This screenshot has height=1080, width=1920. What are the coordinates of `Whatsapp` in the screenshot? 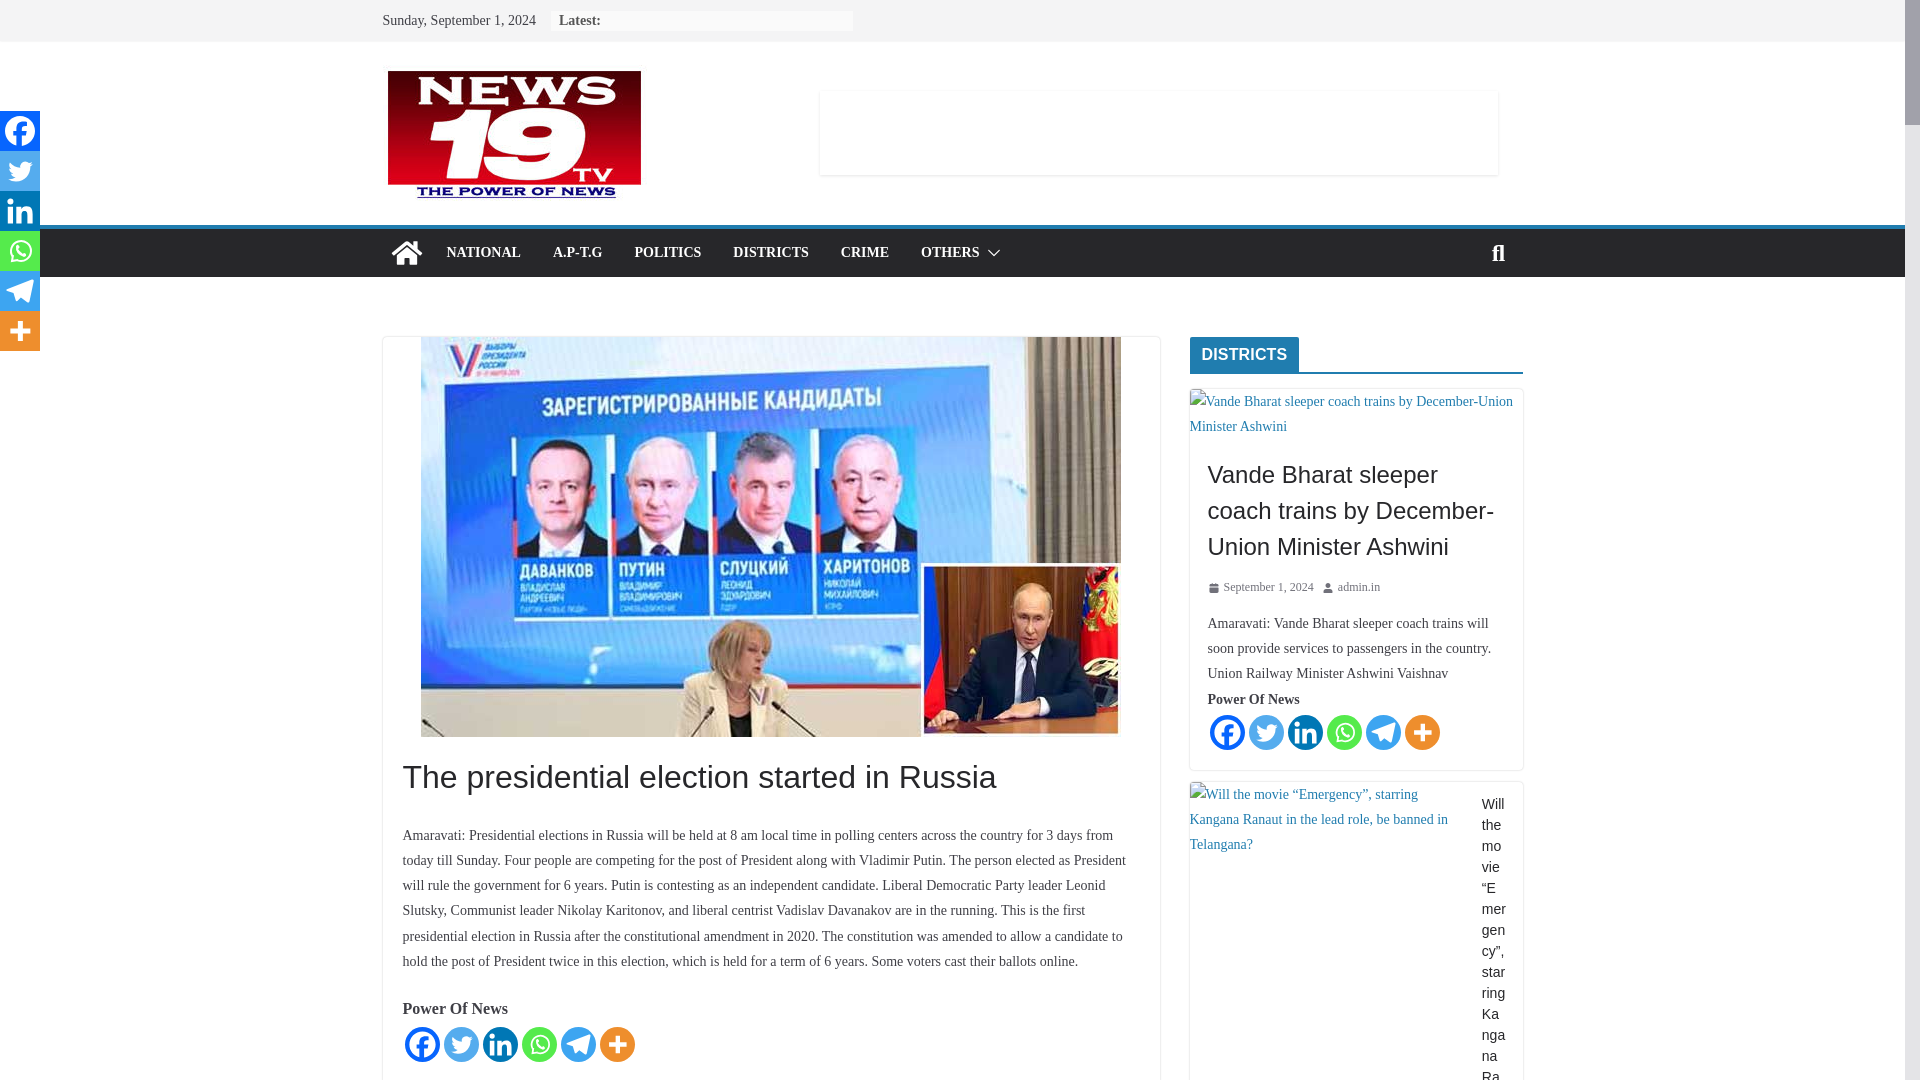 It's located at (539, 1044).